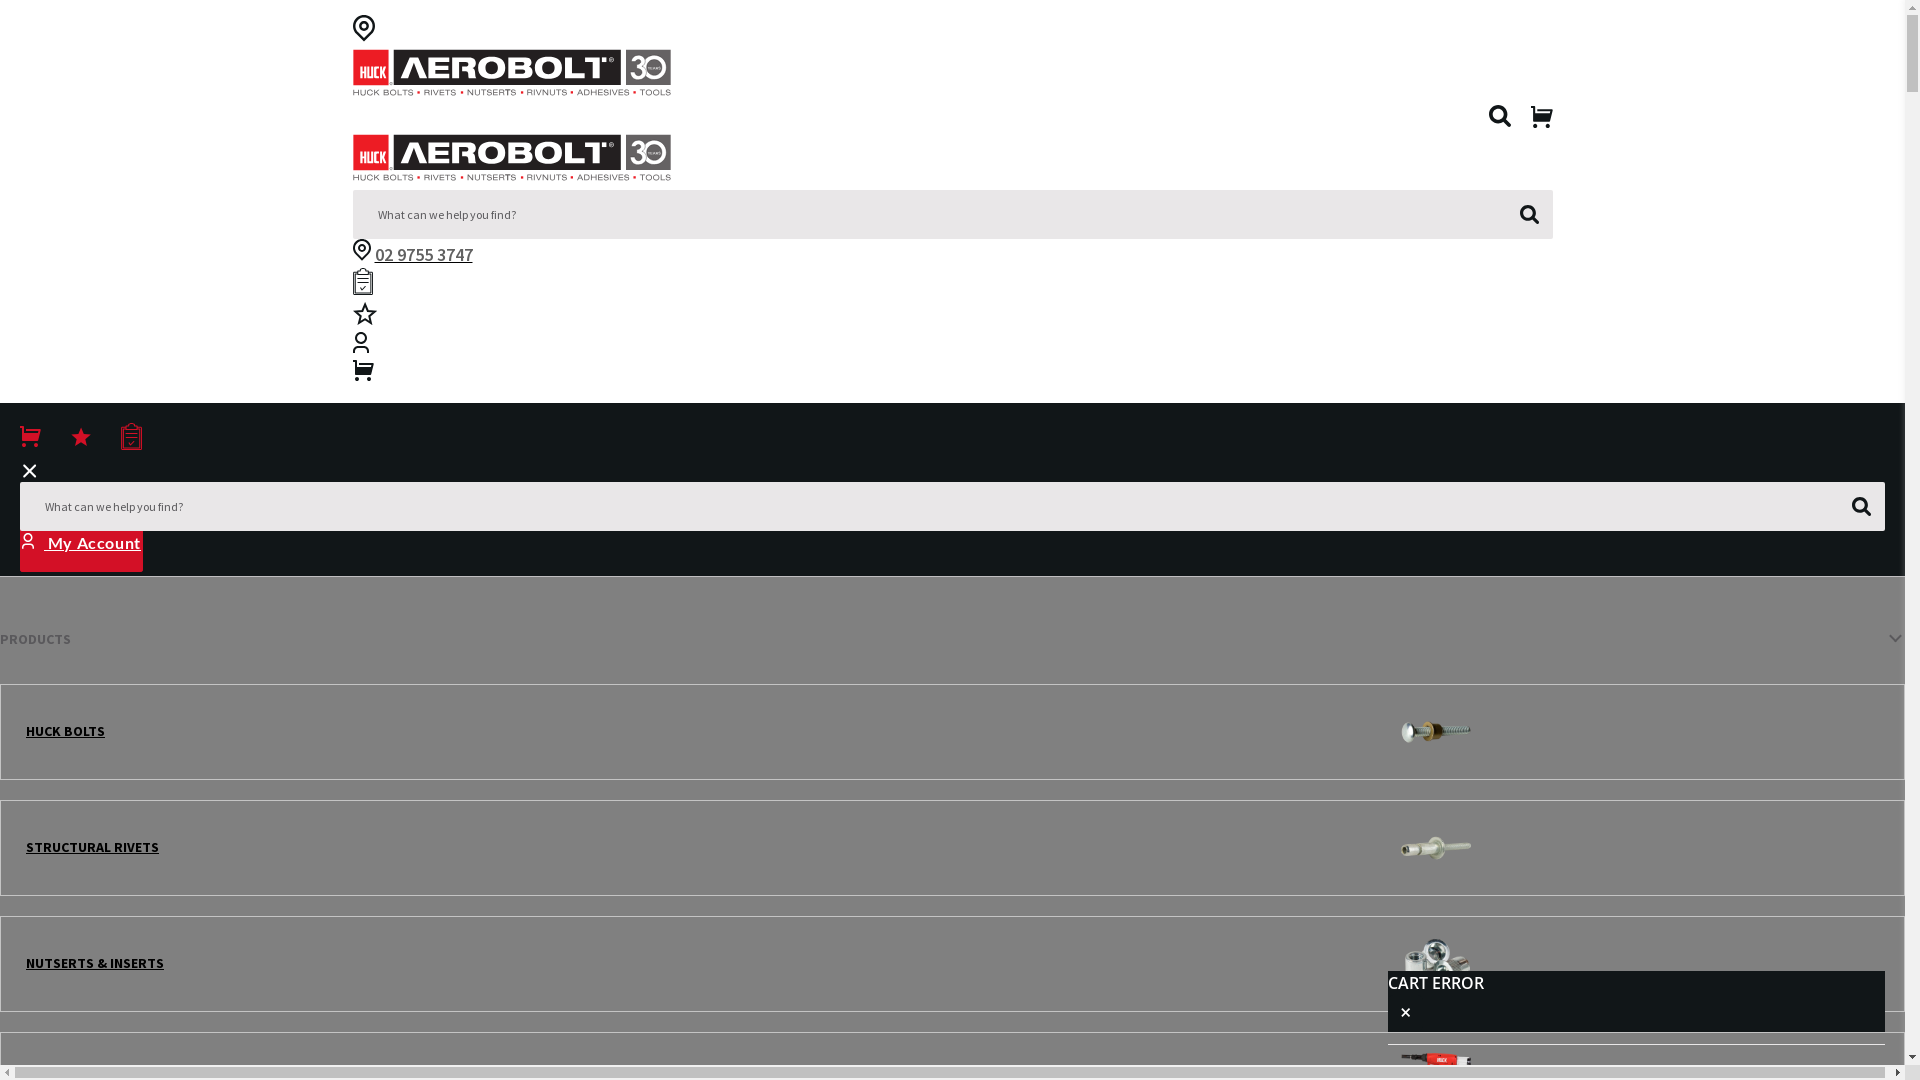 This screenshot has height=1080, width=1920. What do you see at coordinates (511, 77) in the screenshot?
I see `Huck Aerobolt` at bounding box center [511, 77].